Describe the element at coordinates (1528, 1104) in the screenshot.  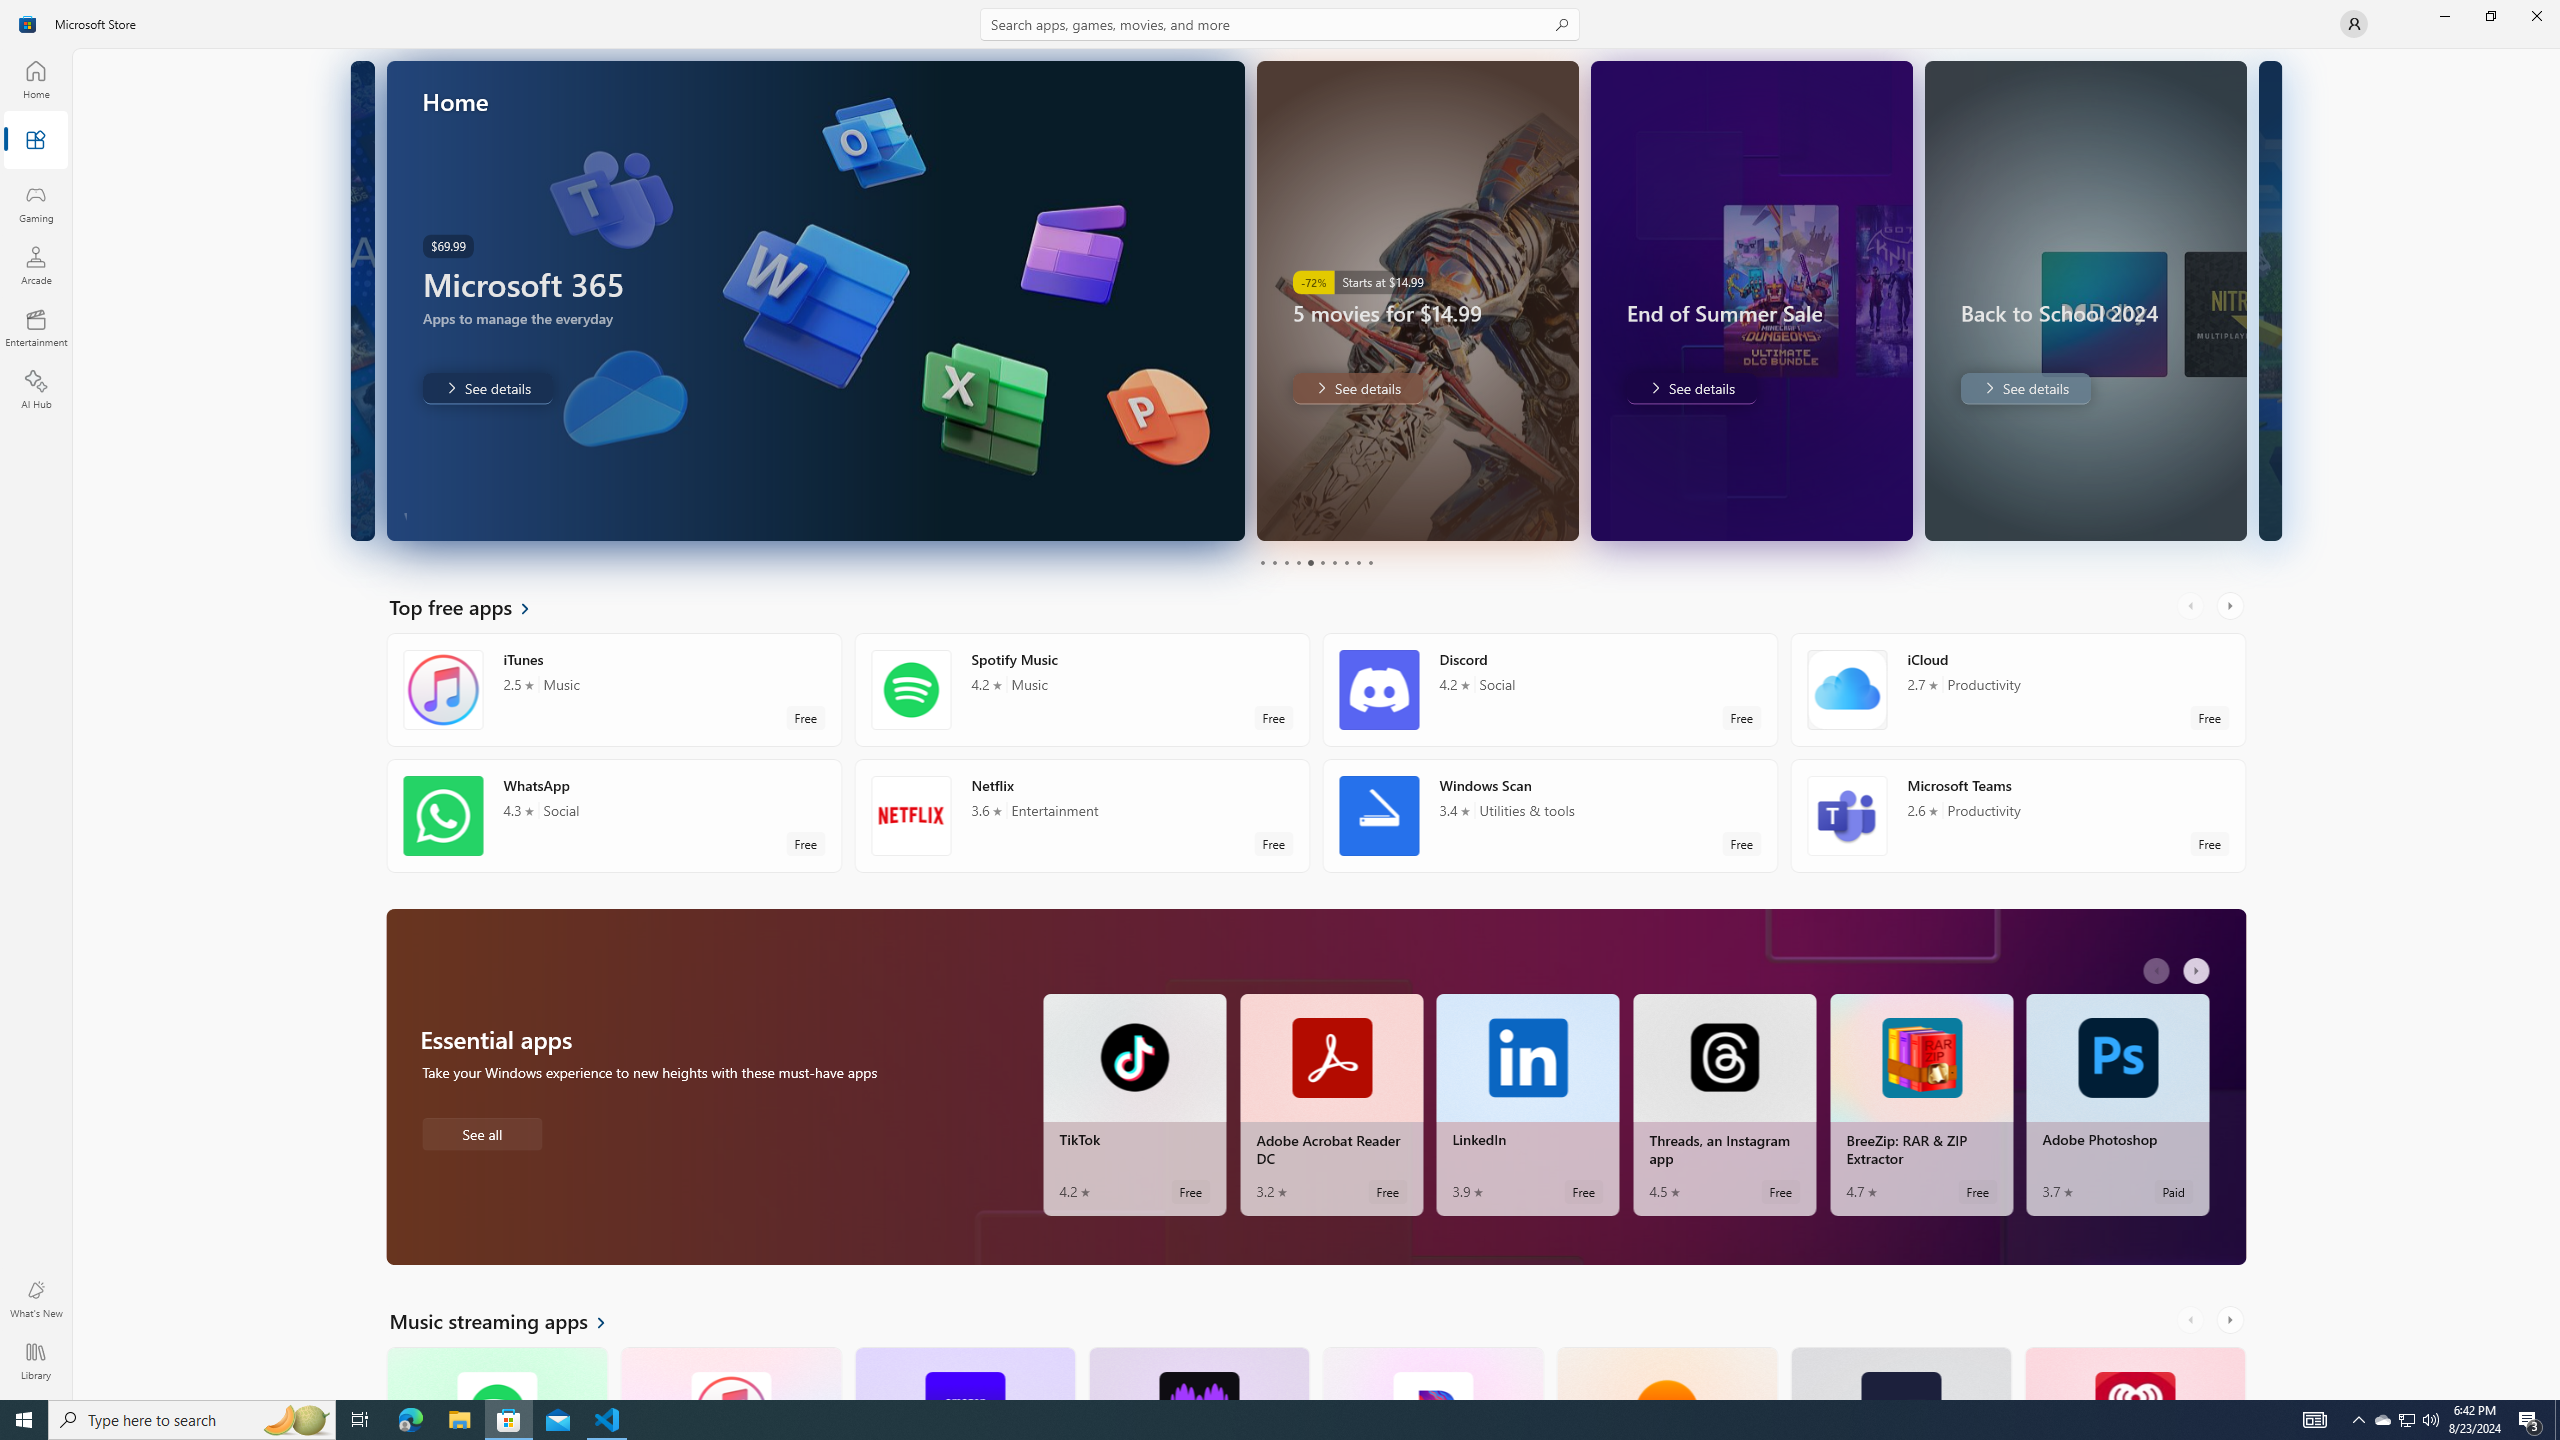
I see `LinkedIn. Average rating of 3.9 out of five stars. Free  ` at that location.